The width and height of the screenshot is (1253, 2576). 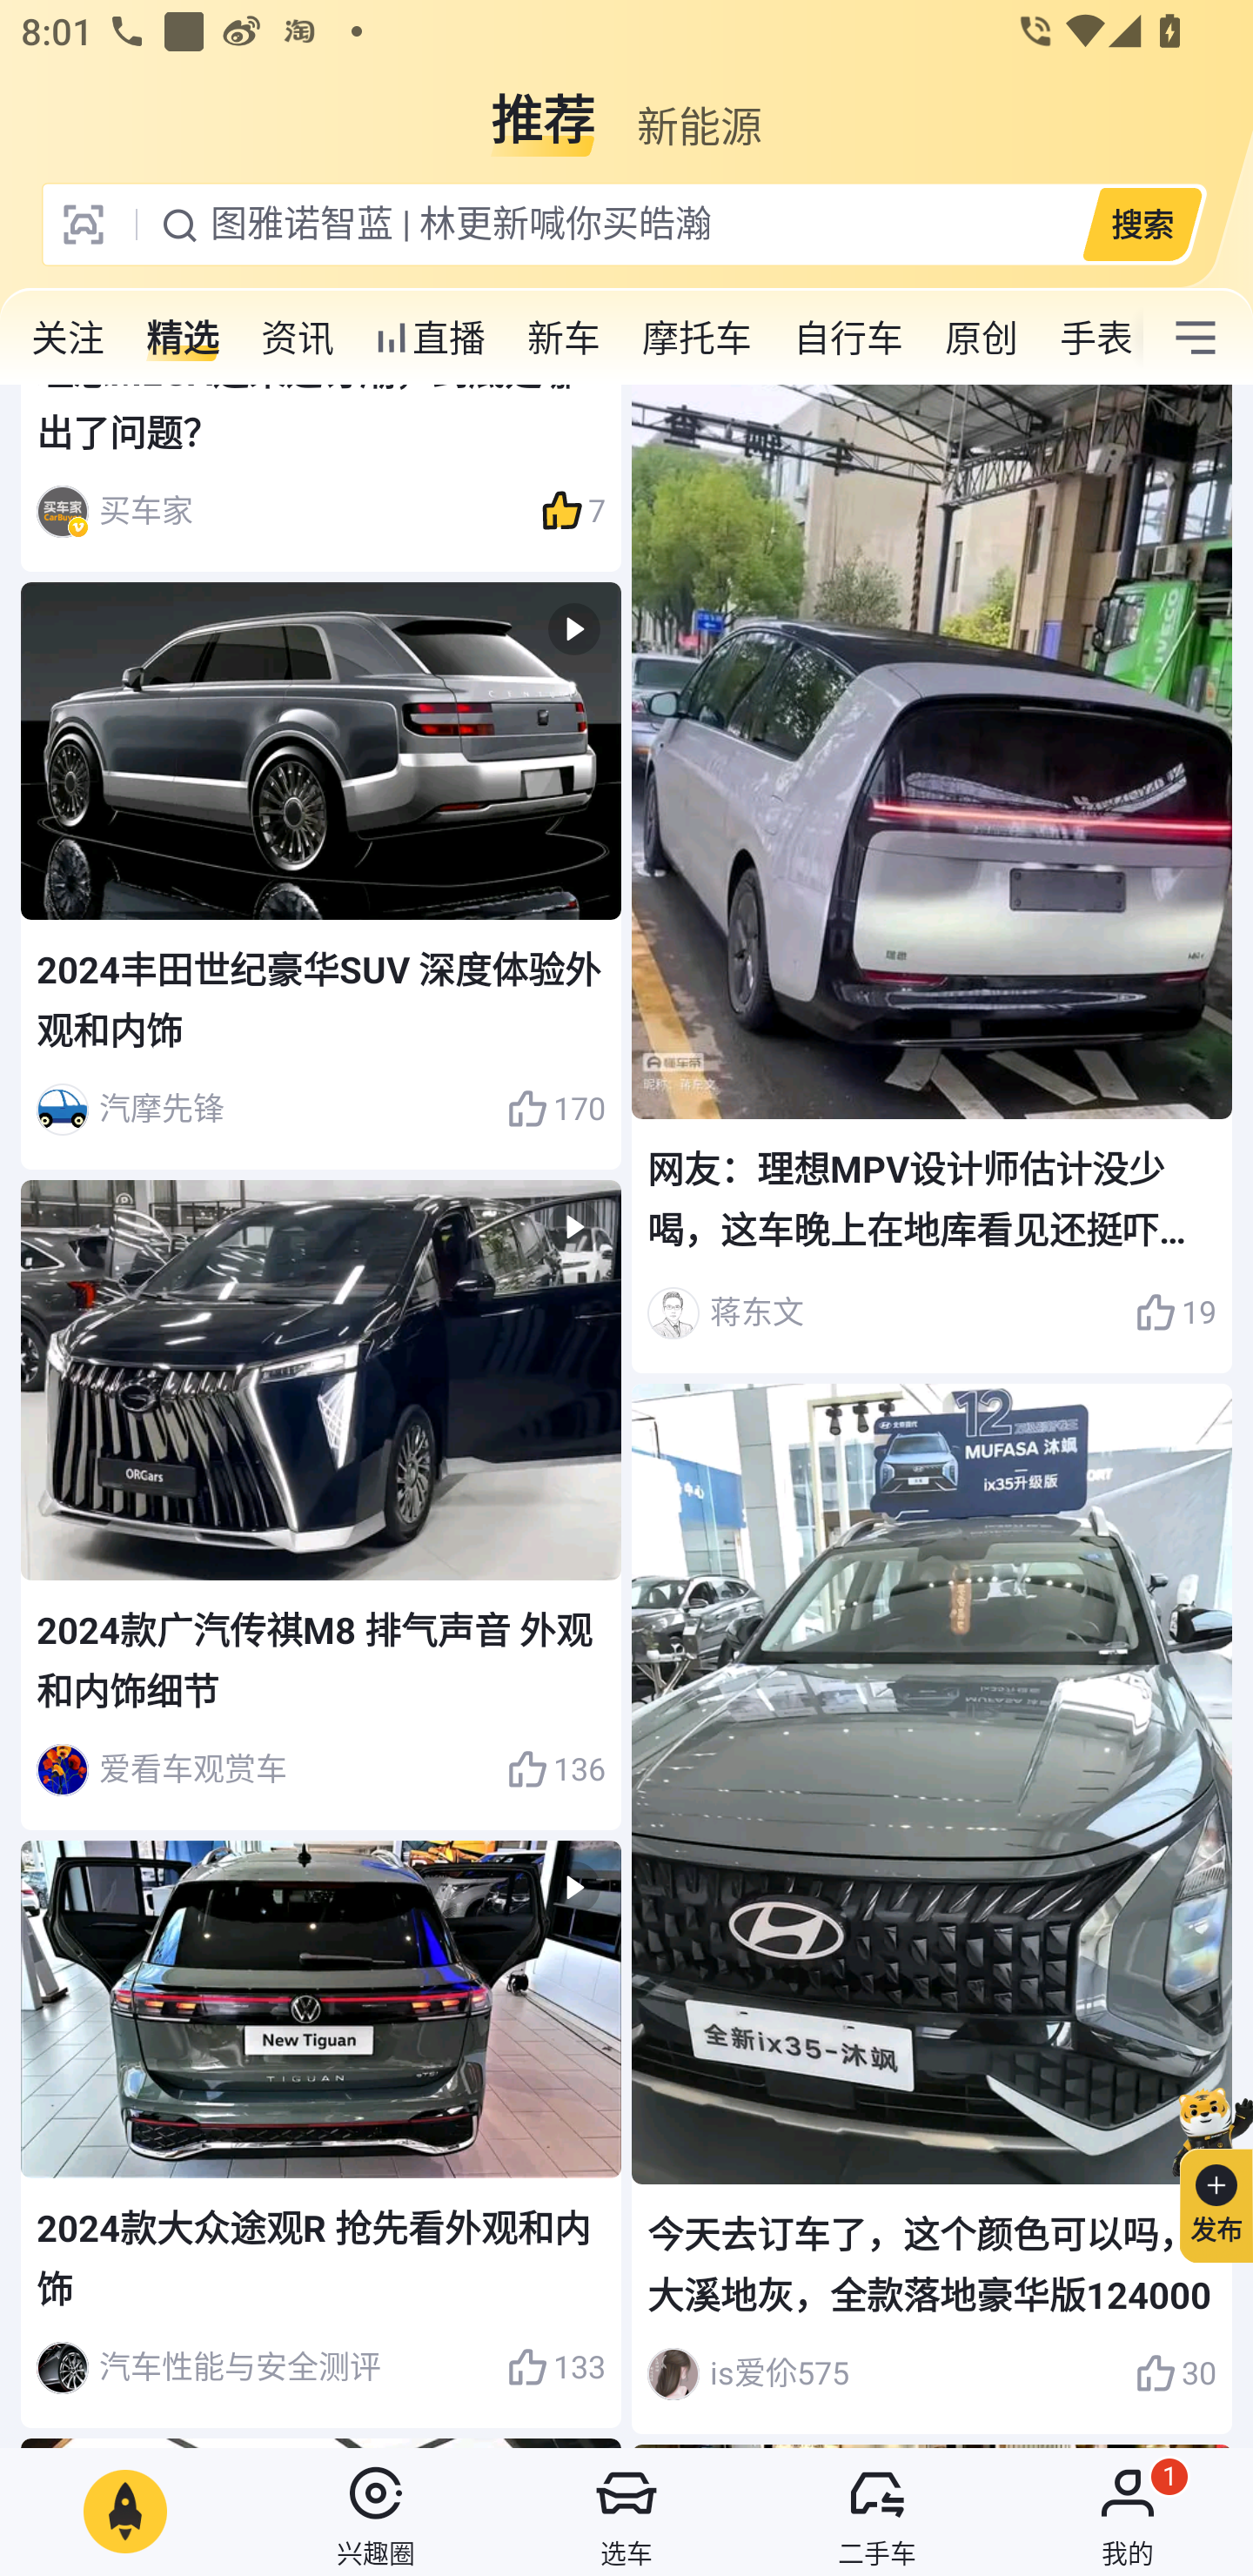 I want to click on 摩托车, so click(x=697, y=338).